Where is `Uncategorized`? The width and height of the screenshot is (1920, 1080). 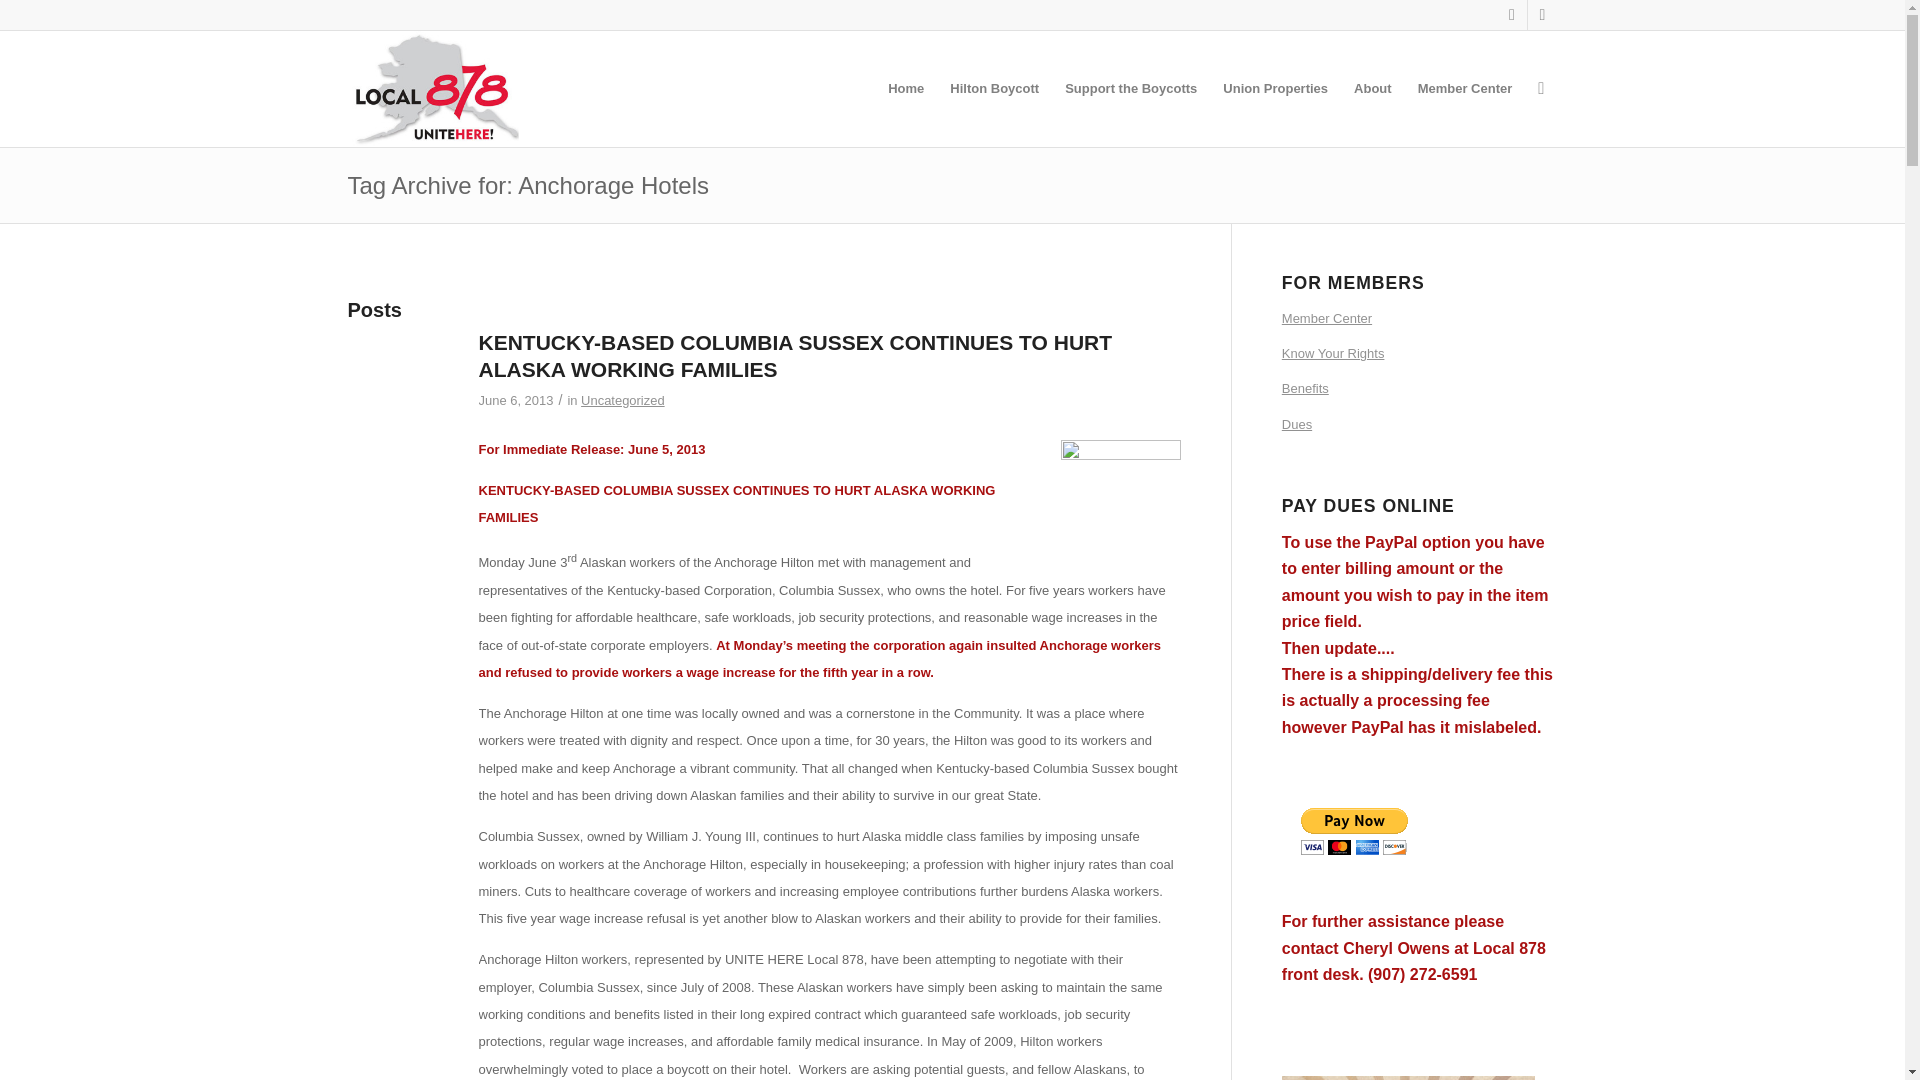 Uncategorized is located at coordinates (622, 400).